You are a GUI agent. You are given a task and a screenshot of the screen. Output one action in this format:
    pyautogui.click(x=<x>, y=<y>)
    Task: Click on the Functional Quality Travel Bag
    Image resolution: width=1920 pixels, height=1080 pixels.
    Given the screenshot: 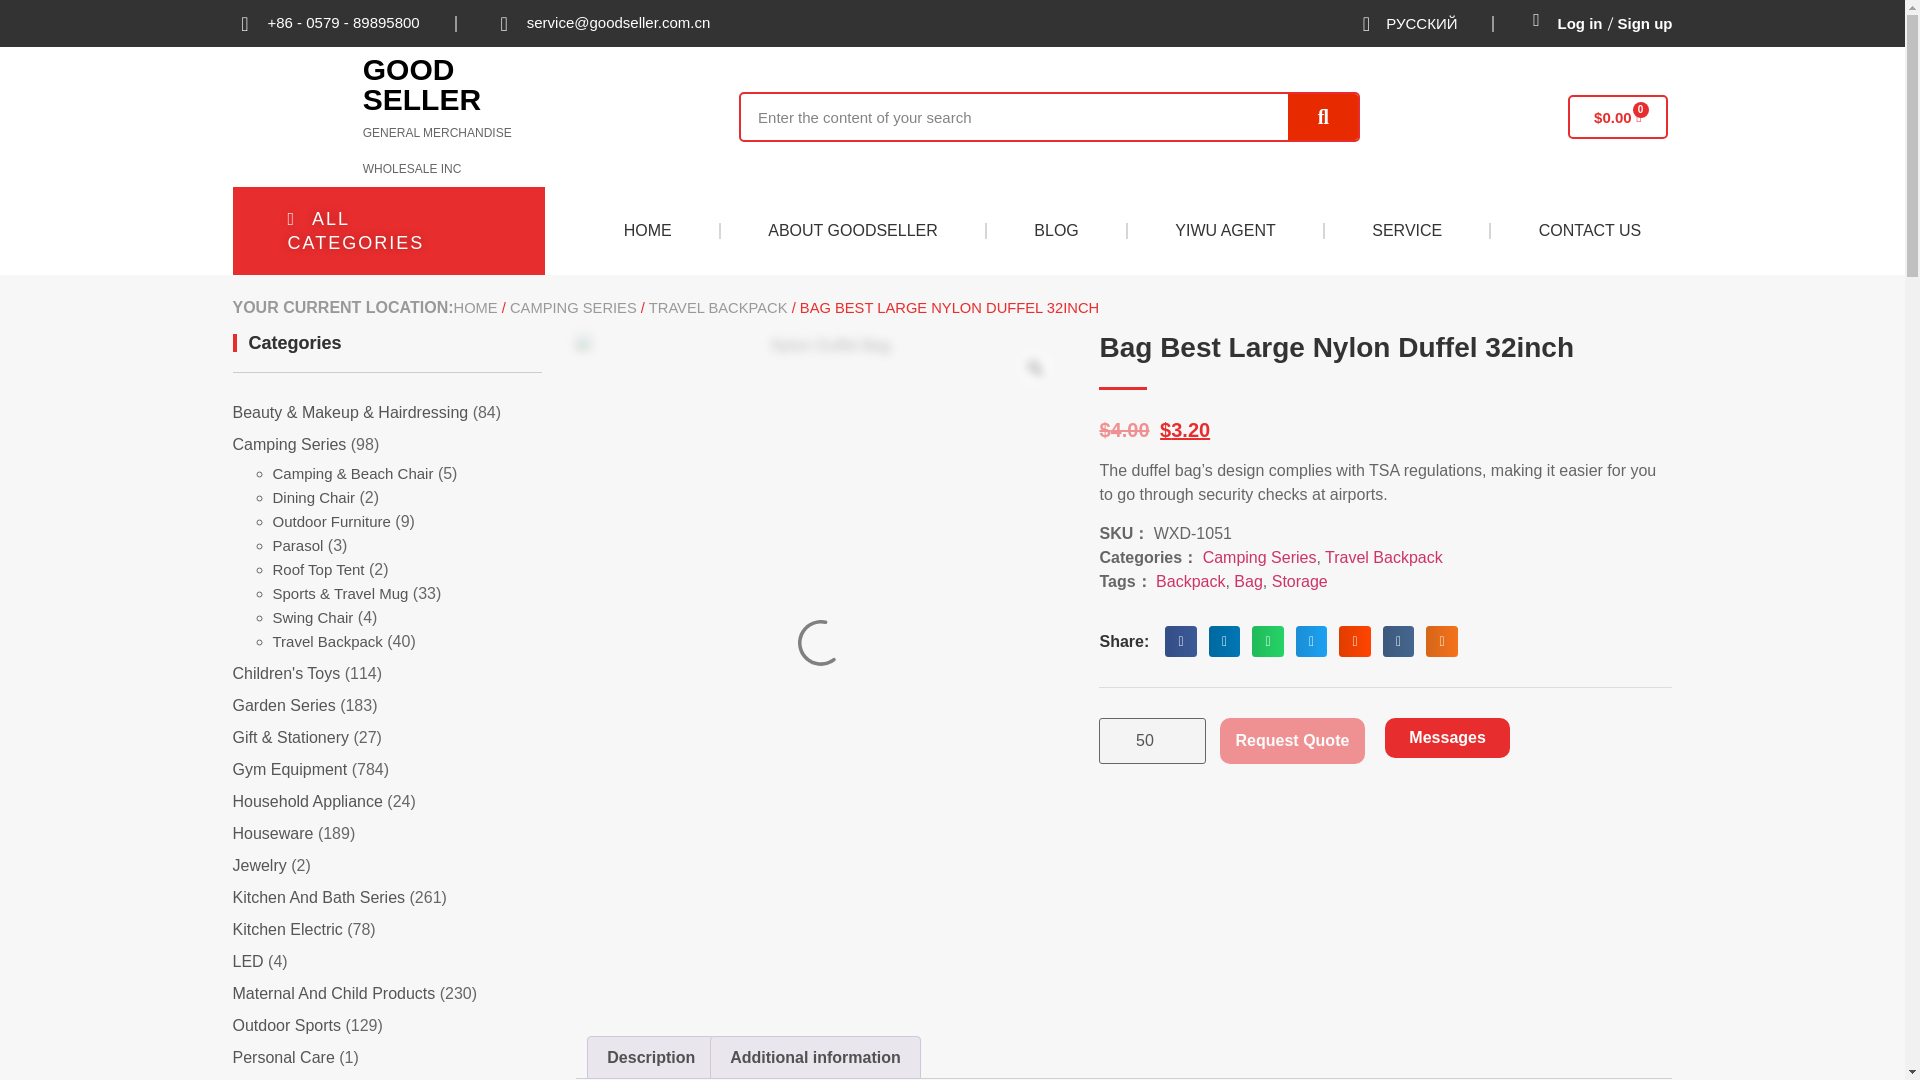 What is the action you would take?
    pyautogui.click(x=1015, y=900)
    